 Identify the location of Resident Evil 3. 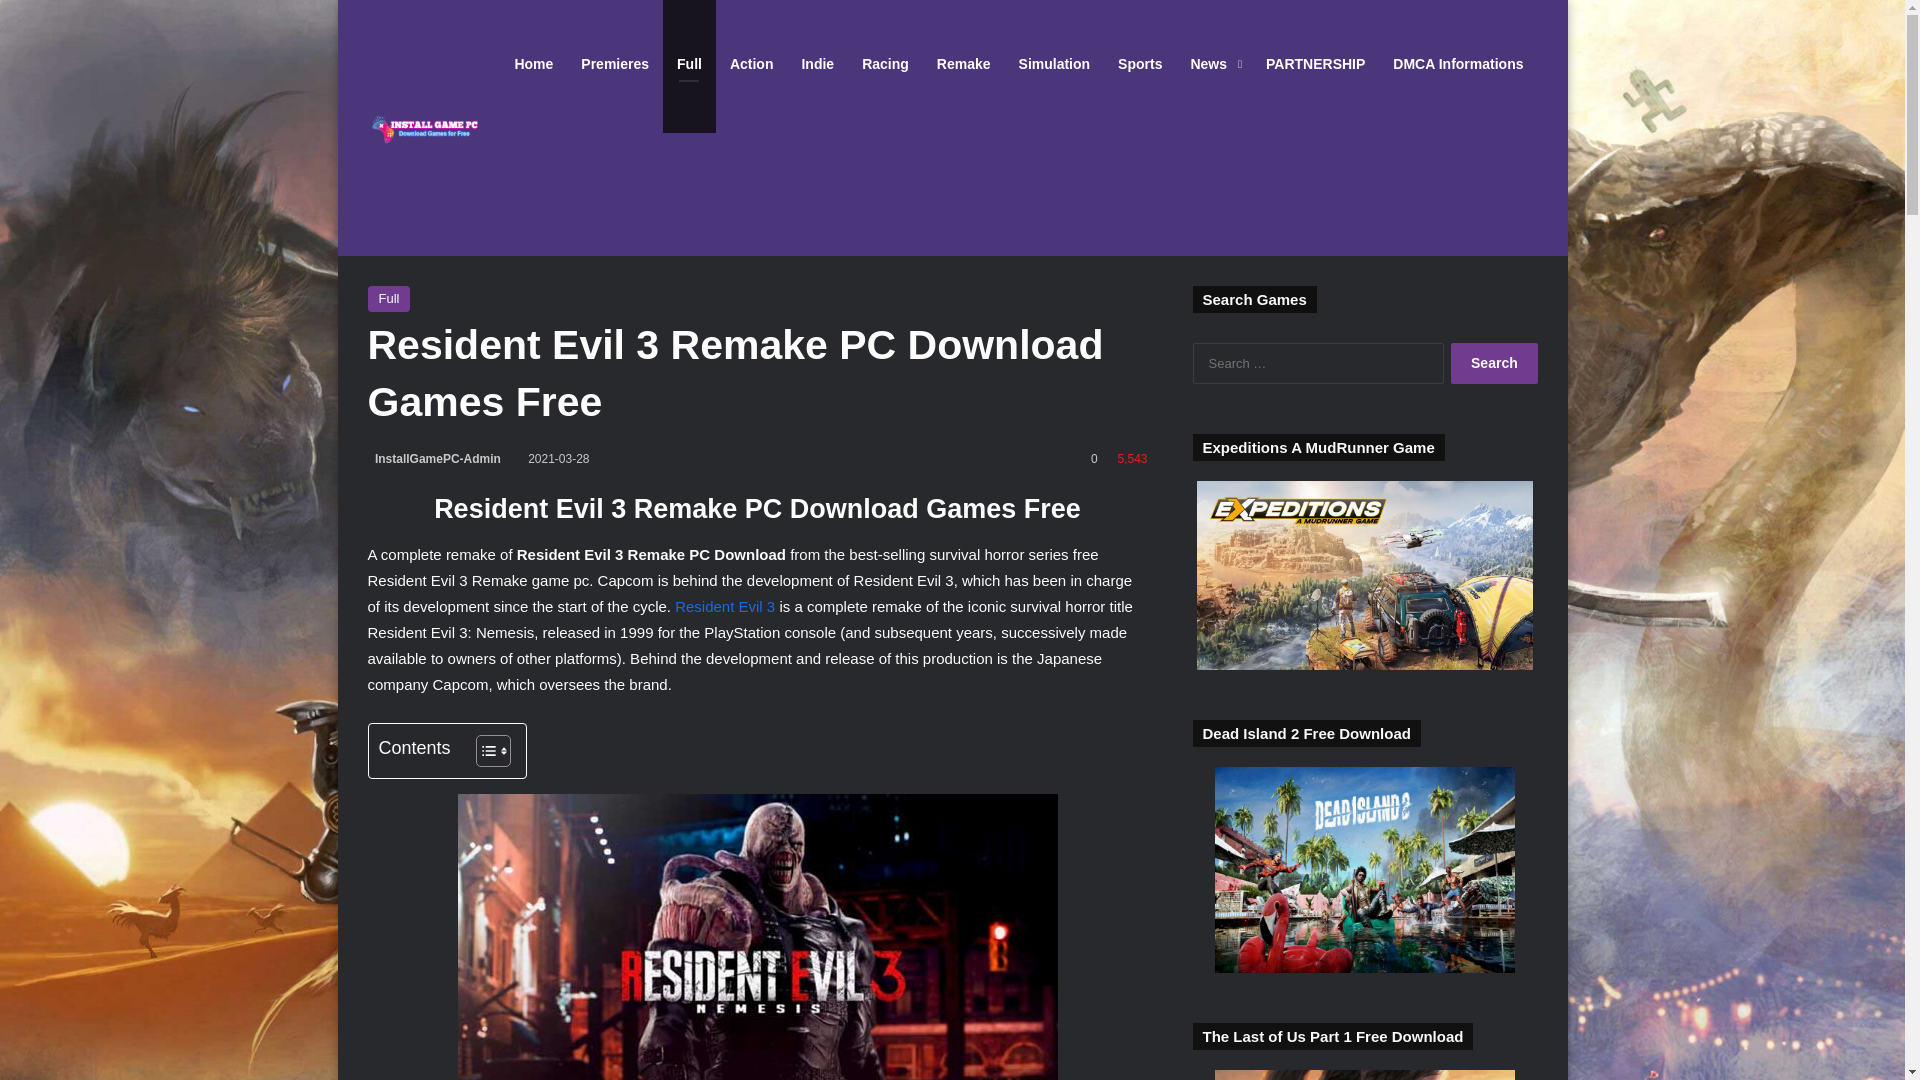
(725, 606).